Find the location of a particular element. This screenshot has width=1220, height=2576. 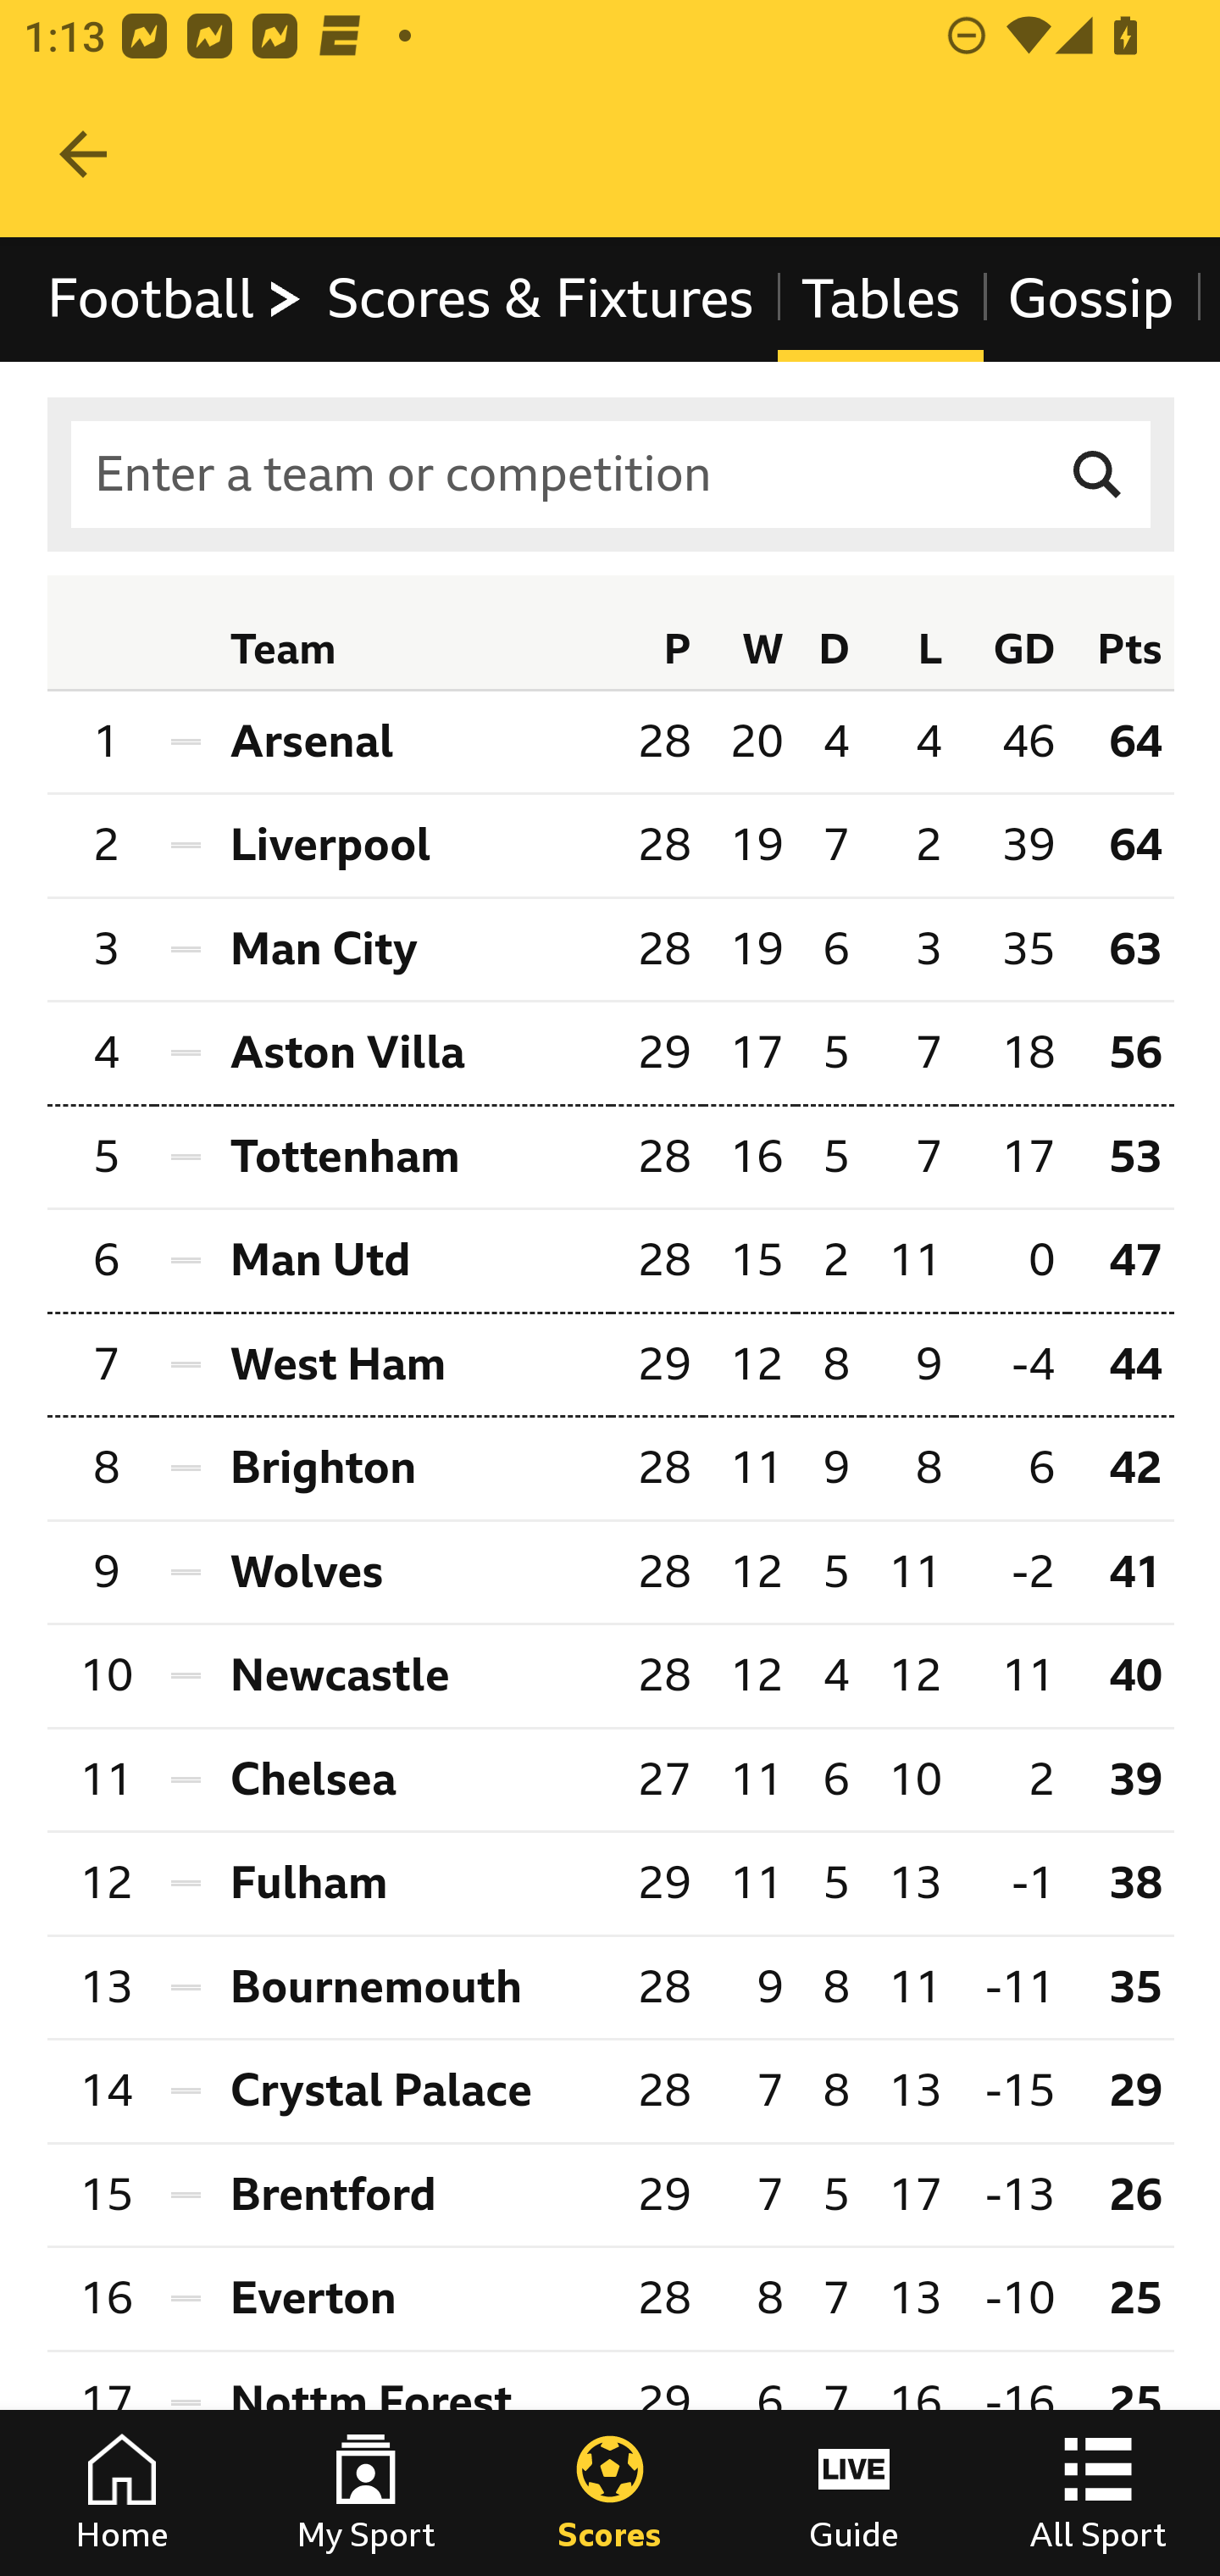

Football  is located at coordinates (176, 298).